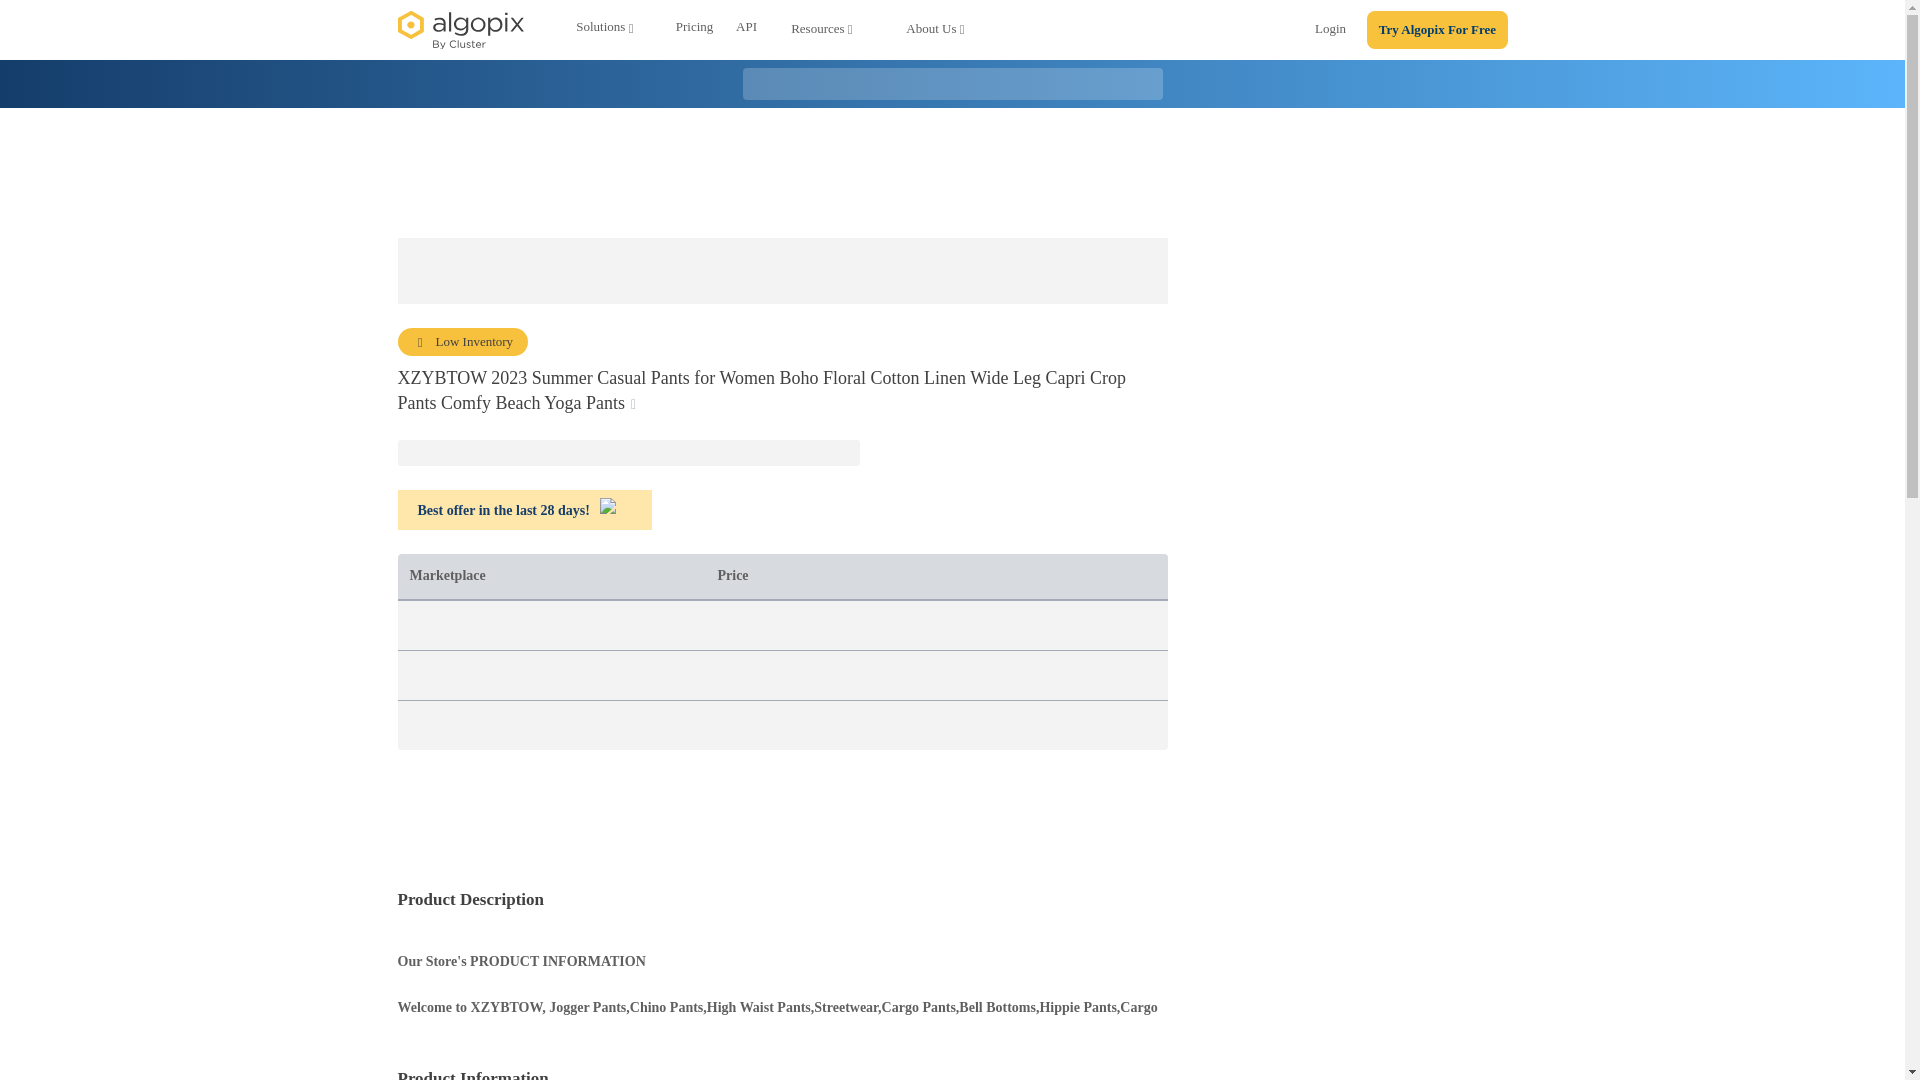 This screenshot has height=1080, width=1920. I want to click on Try Algopix For Free, so click(1437, 30).